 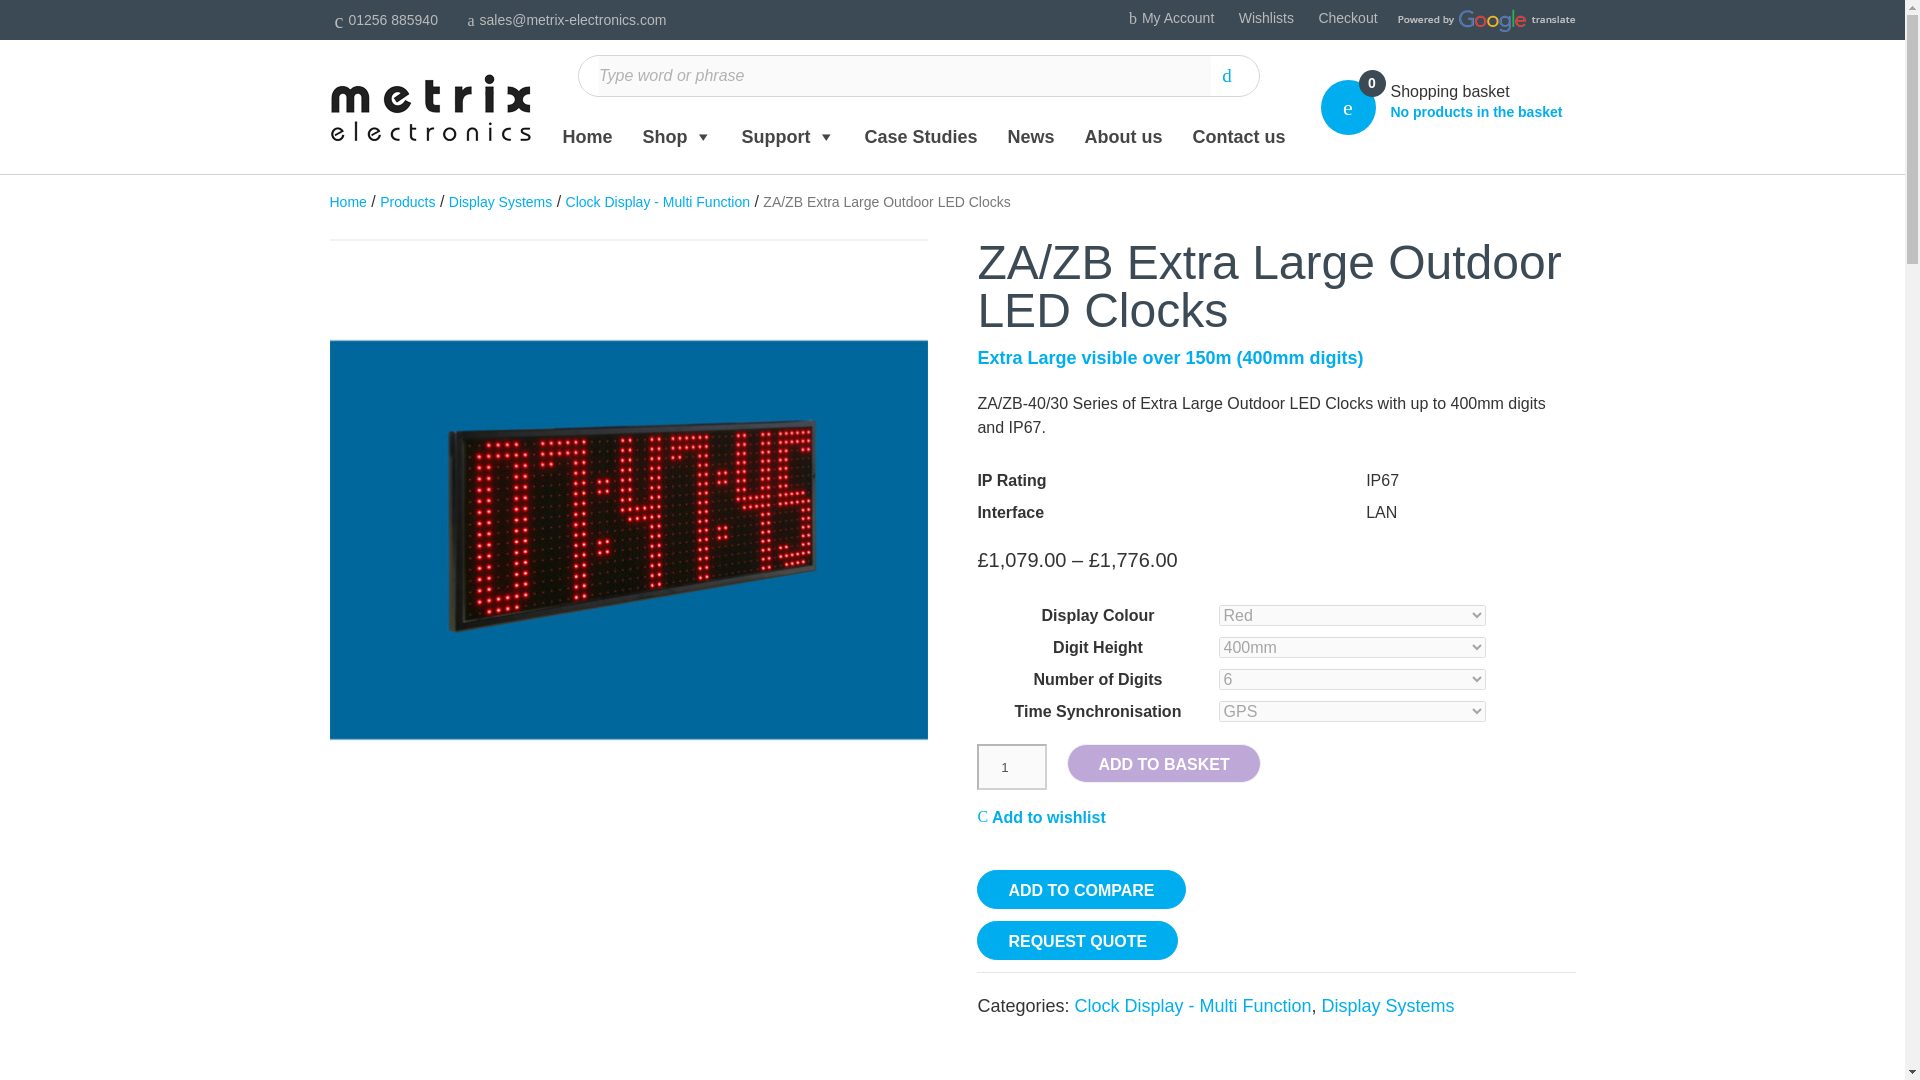 I want to click on Go to Products., so click(x=408, y=200).